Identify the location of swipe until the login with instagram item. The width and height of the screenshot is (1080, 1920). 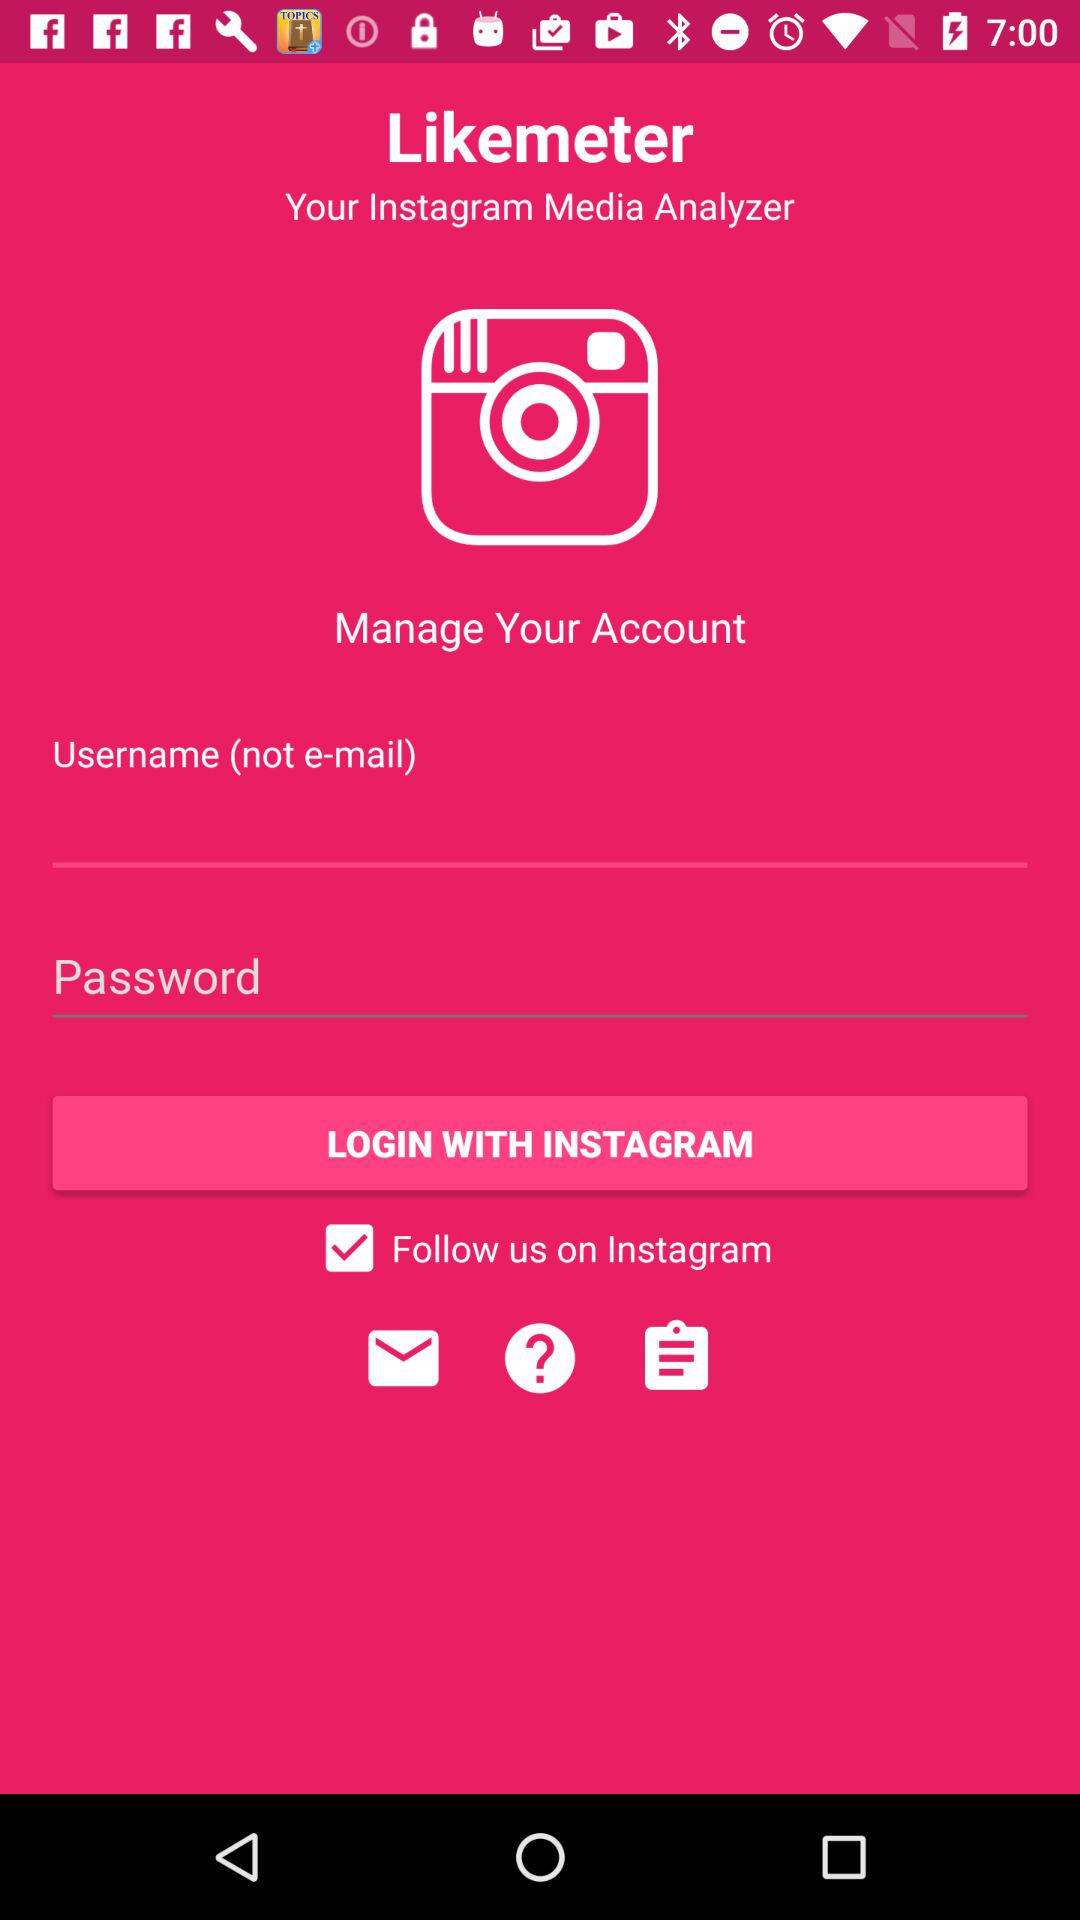
(540, 1143).